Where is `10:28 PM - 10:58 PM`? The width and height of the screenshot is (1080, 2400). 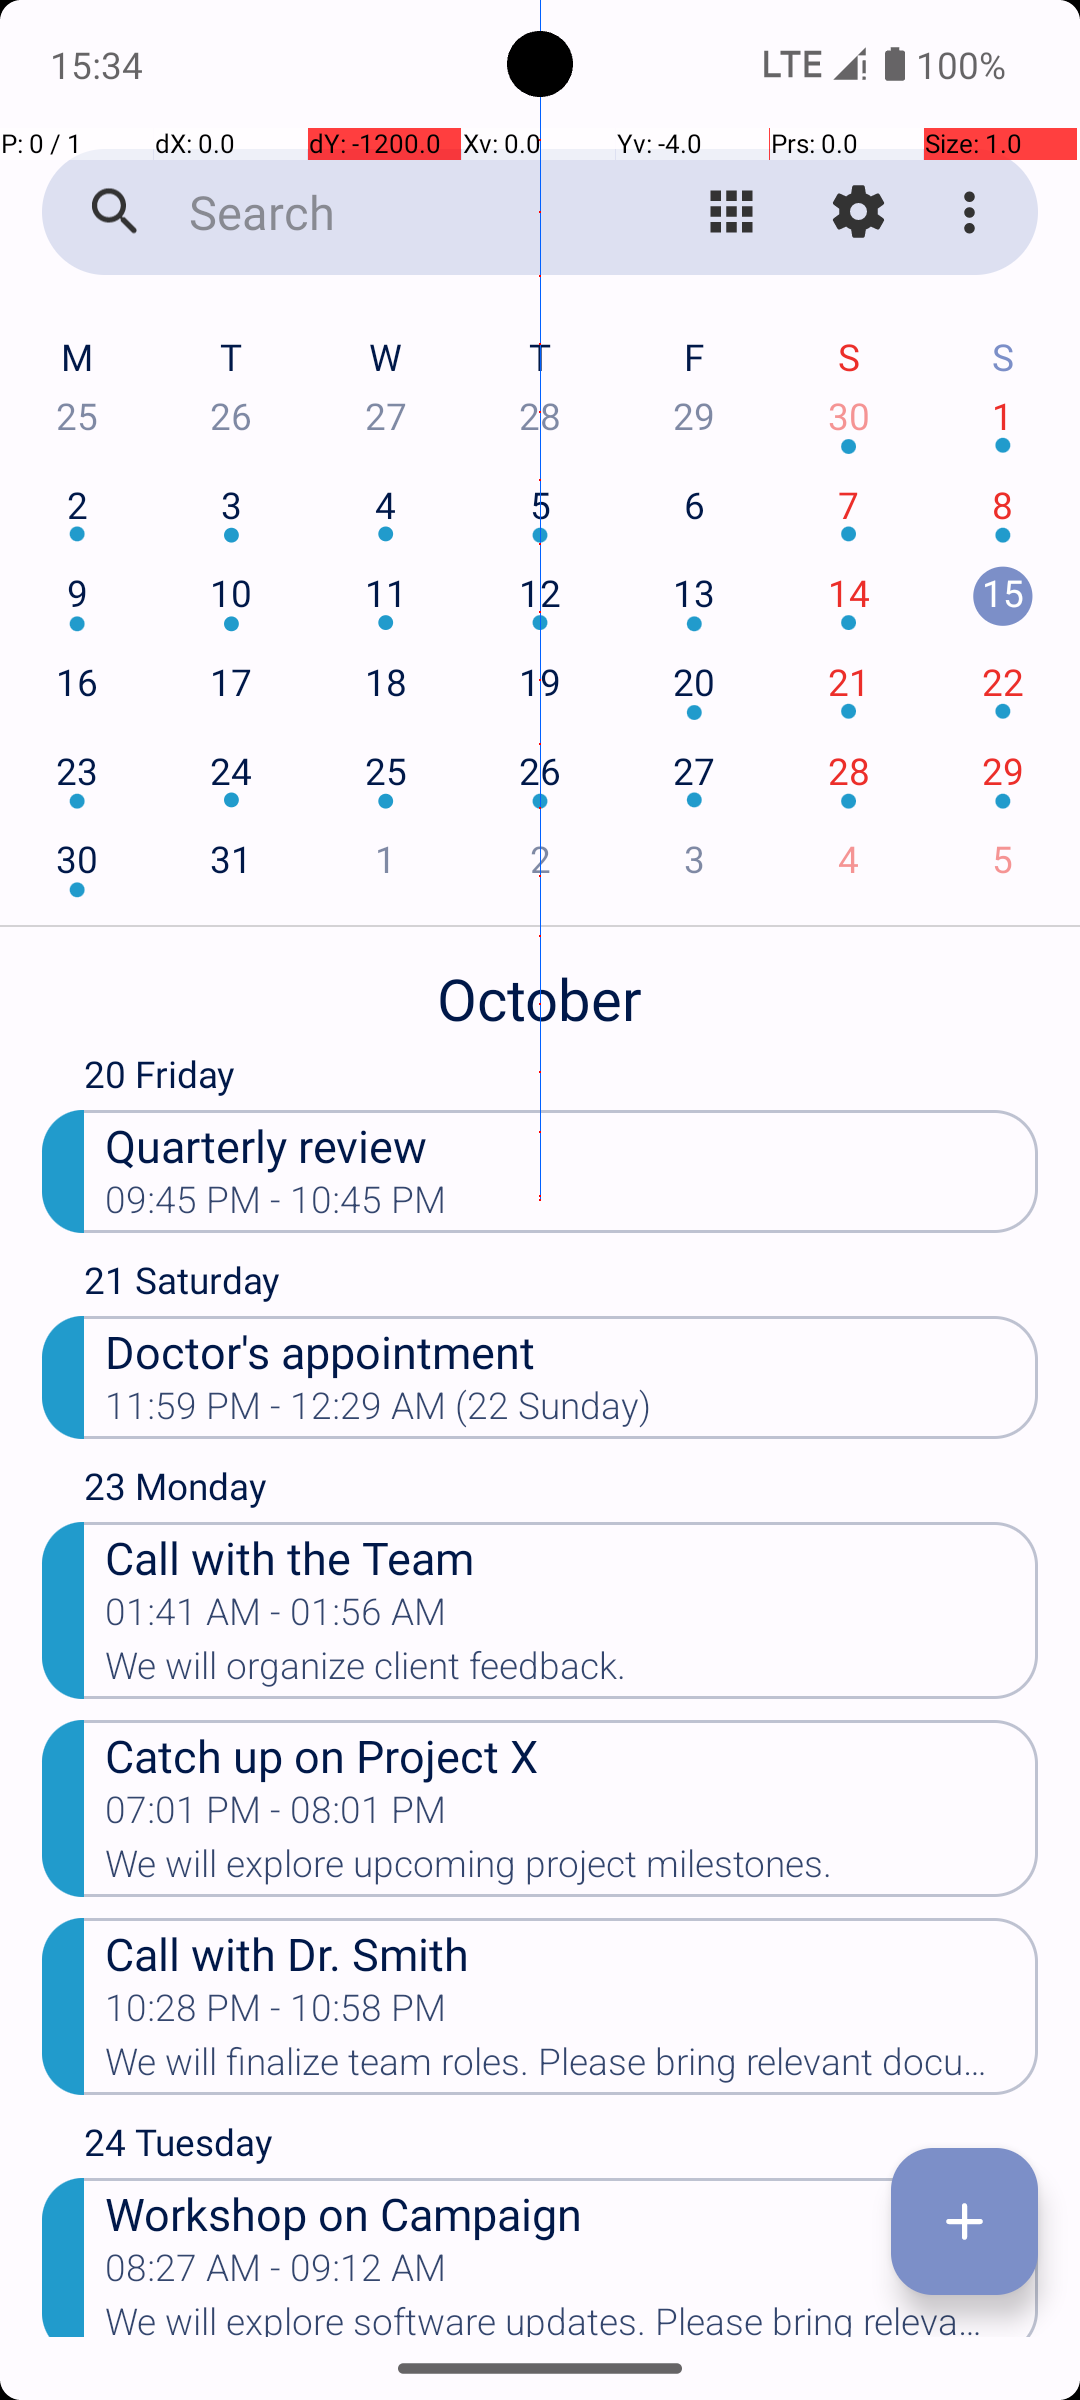
10:28 PM - 10:58 PM is located at coordinates (276, 2014).